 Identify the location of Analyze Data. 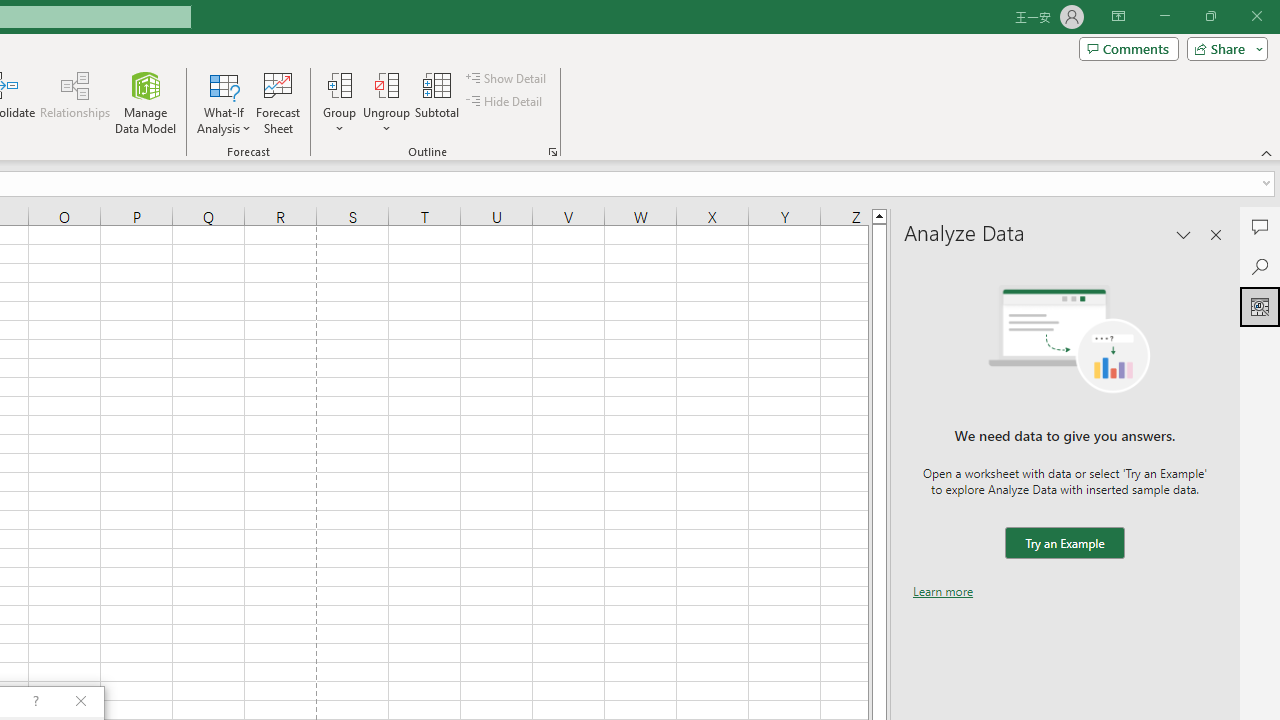
(1260, 306).